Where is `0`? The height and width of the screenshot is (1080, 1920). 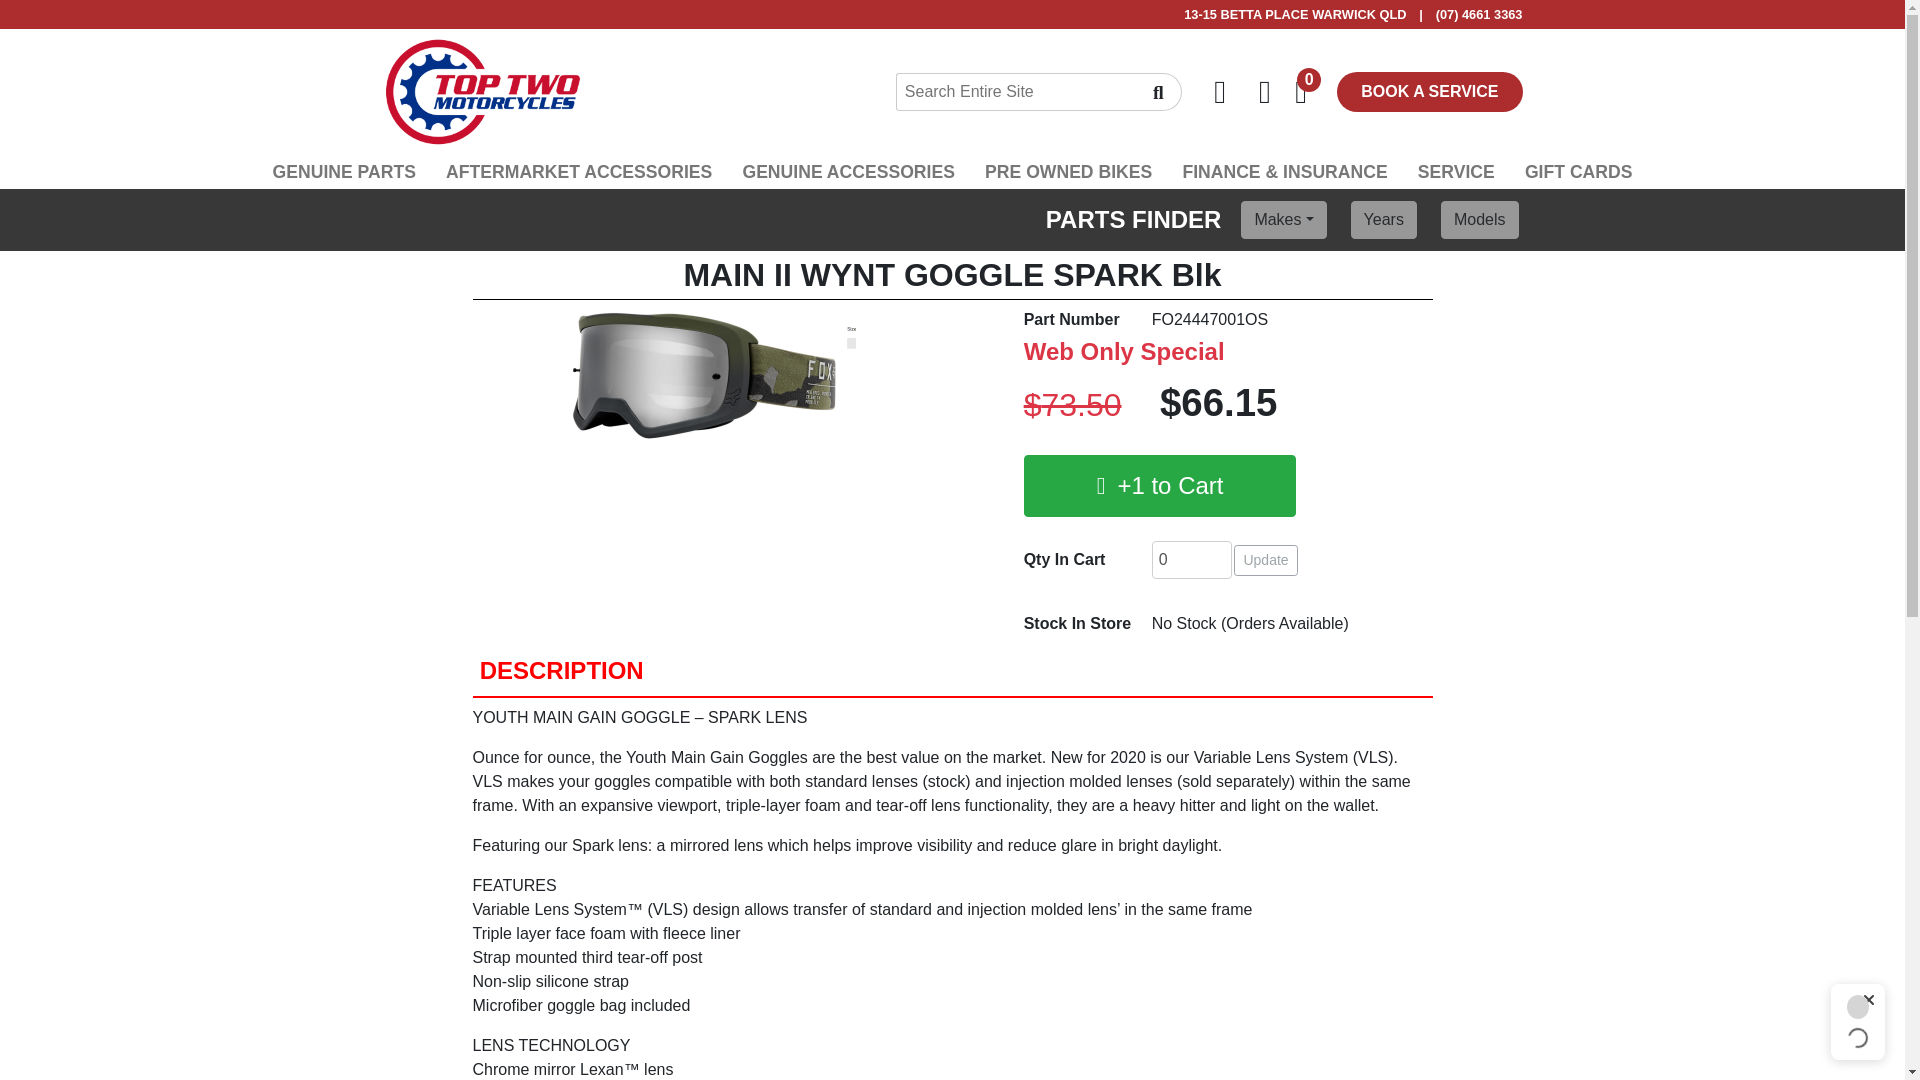
0 is located at coordinates (1192, 560).